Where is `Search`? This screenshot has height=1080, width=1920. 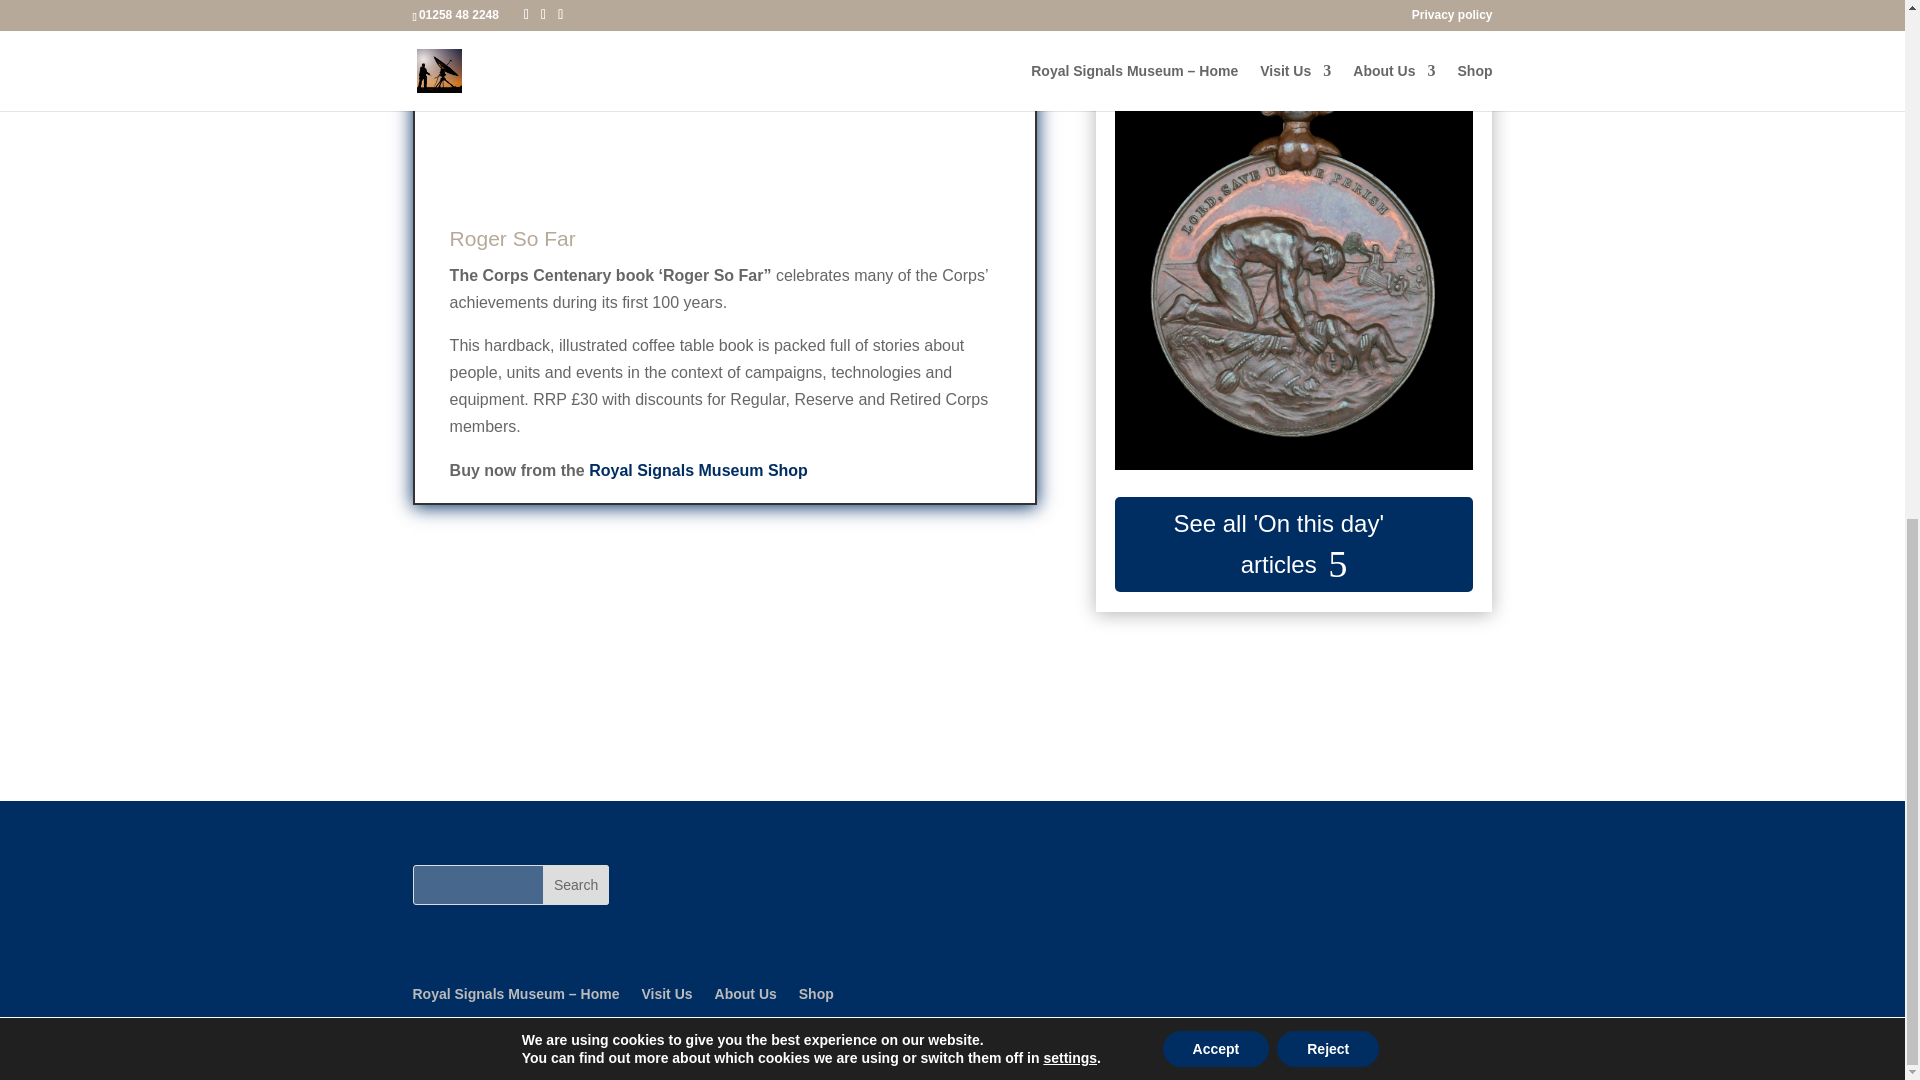 Search is located at coordinates (576, 885).